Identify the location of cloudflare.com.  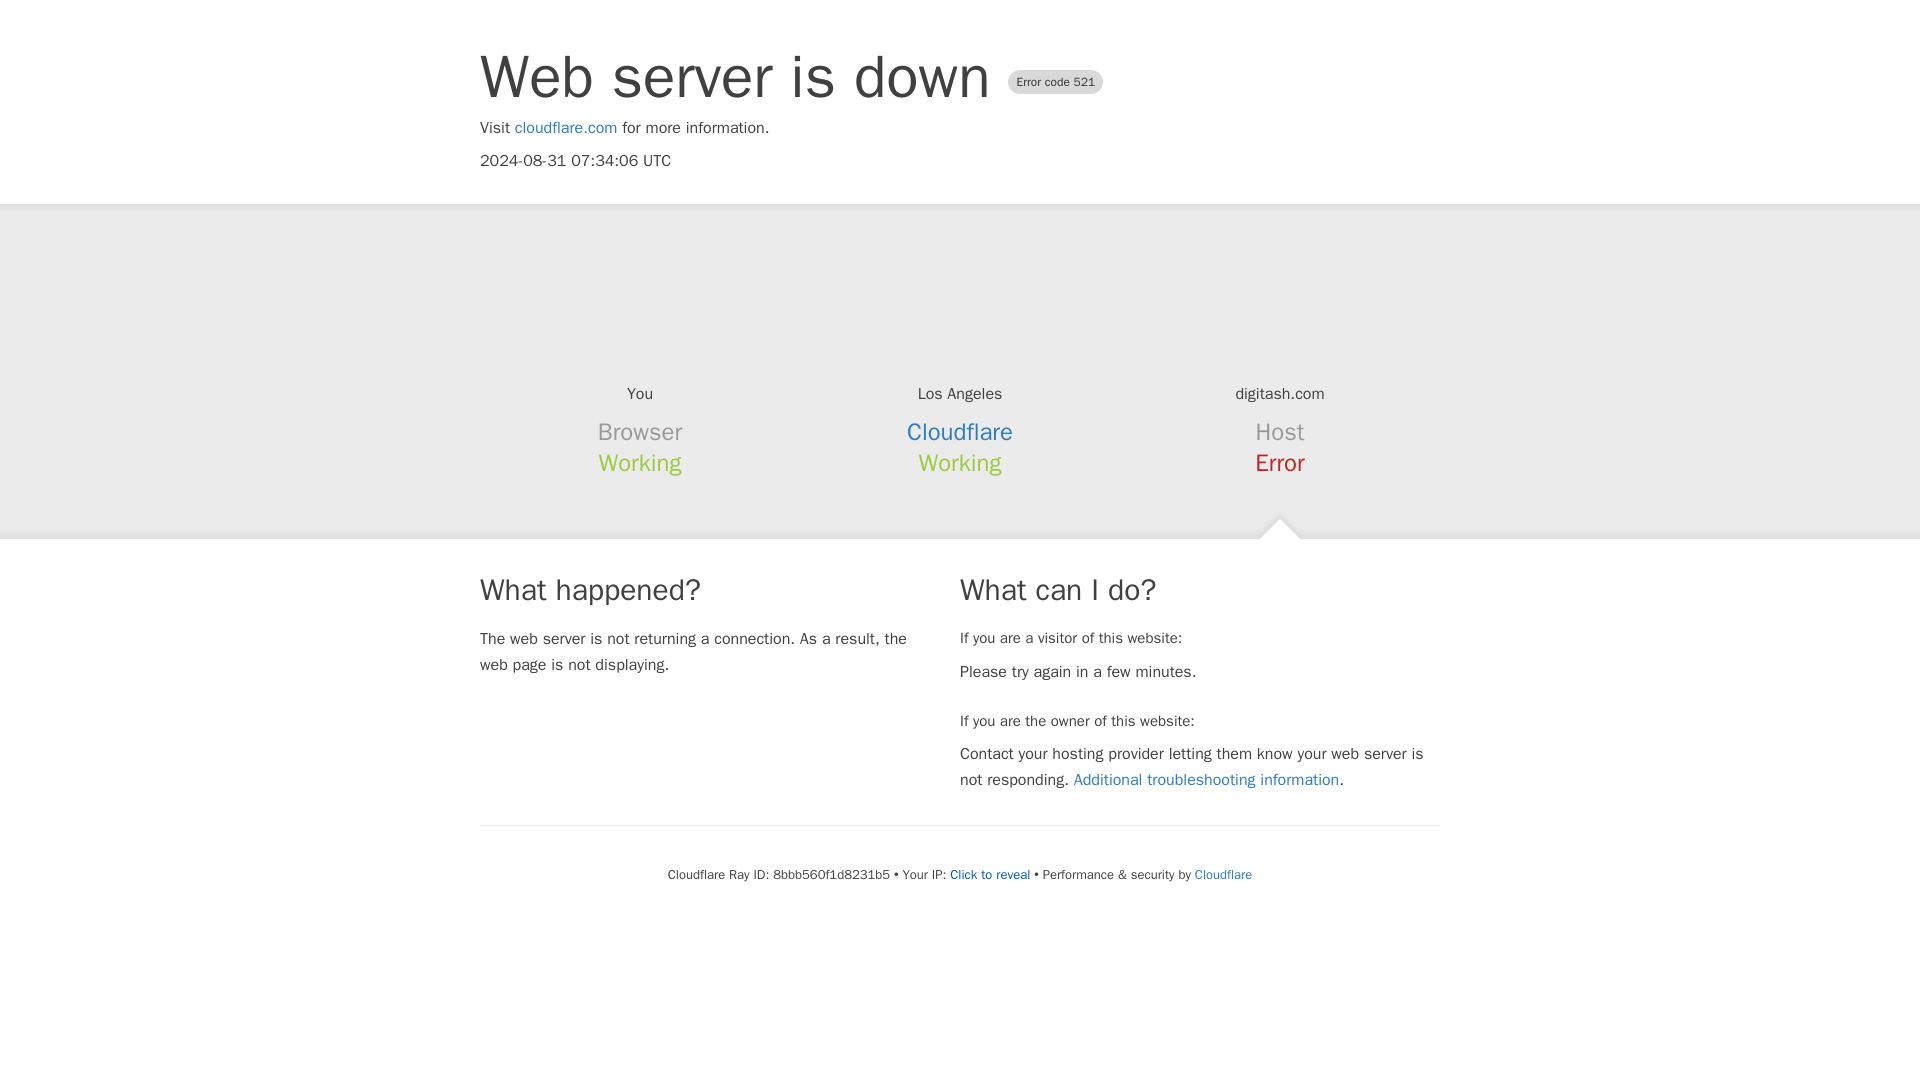
(566, 128).